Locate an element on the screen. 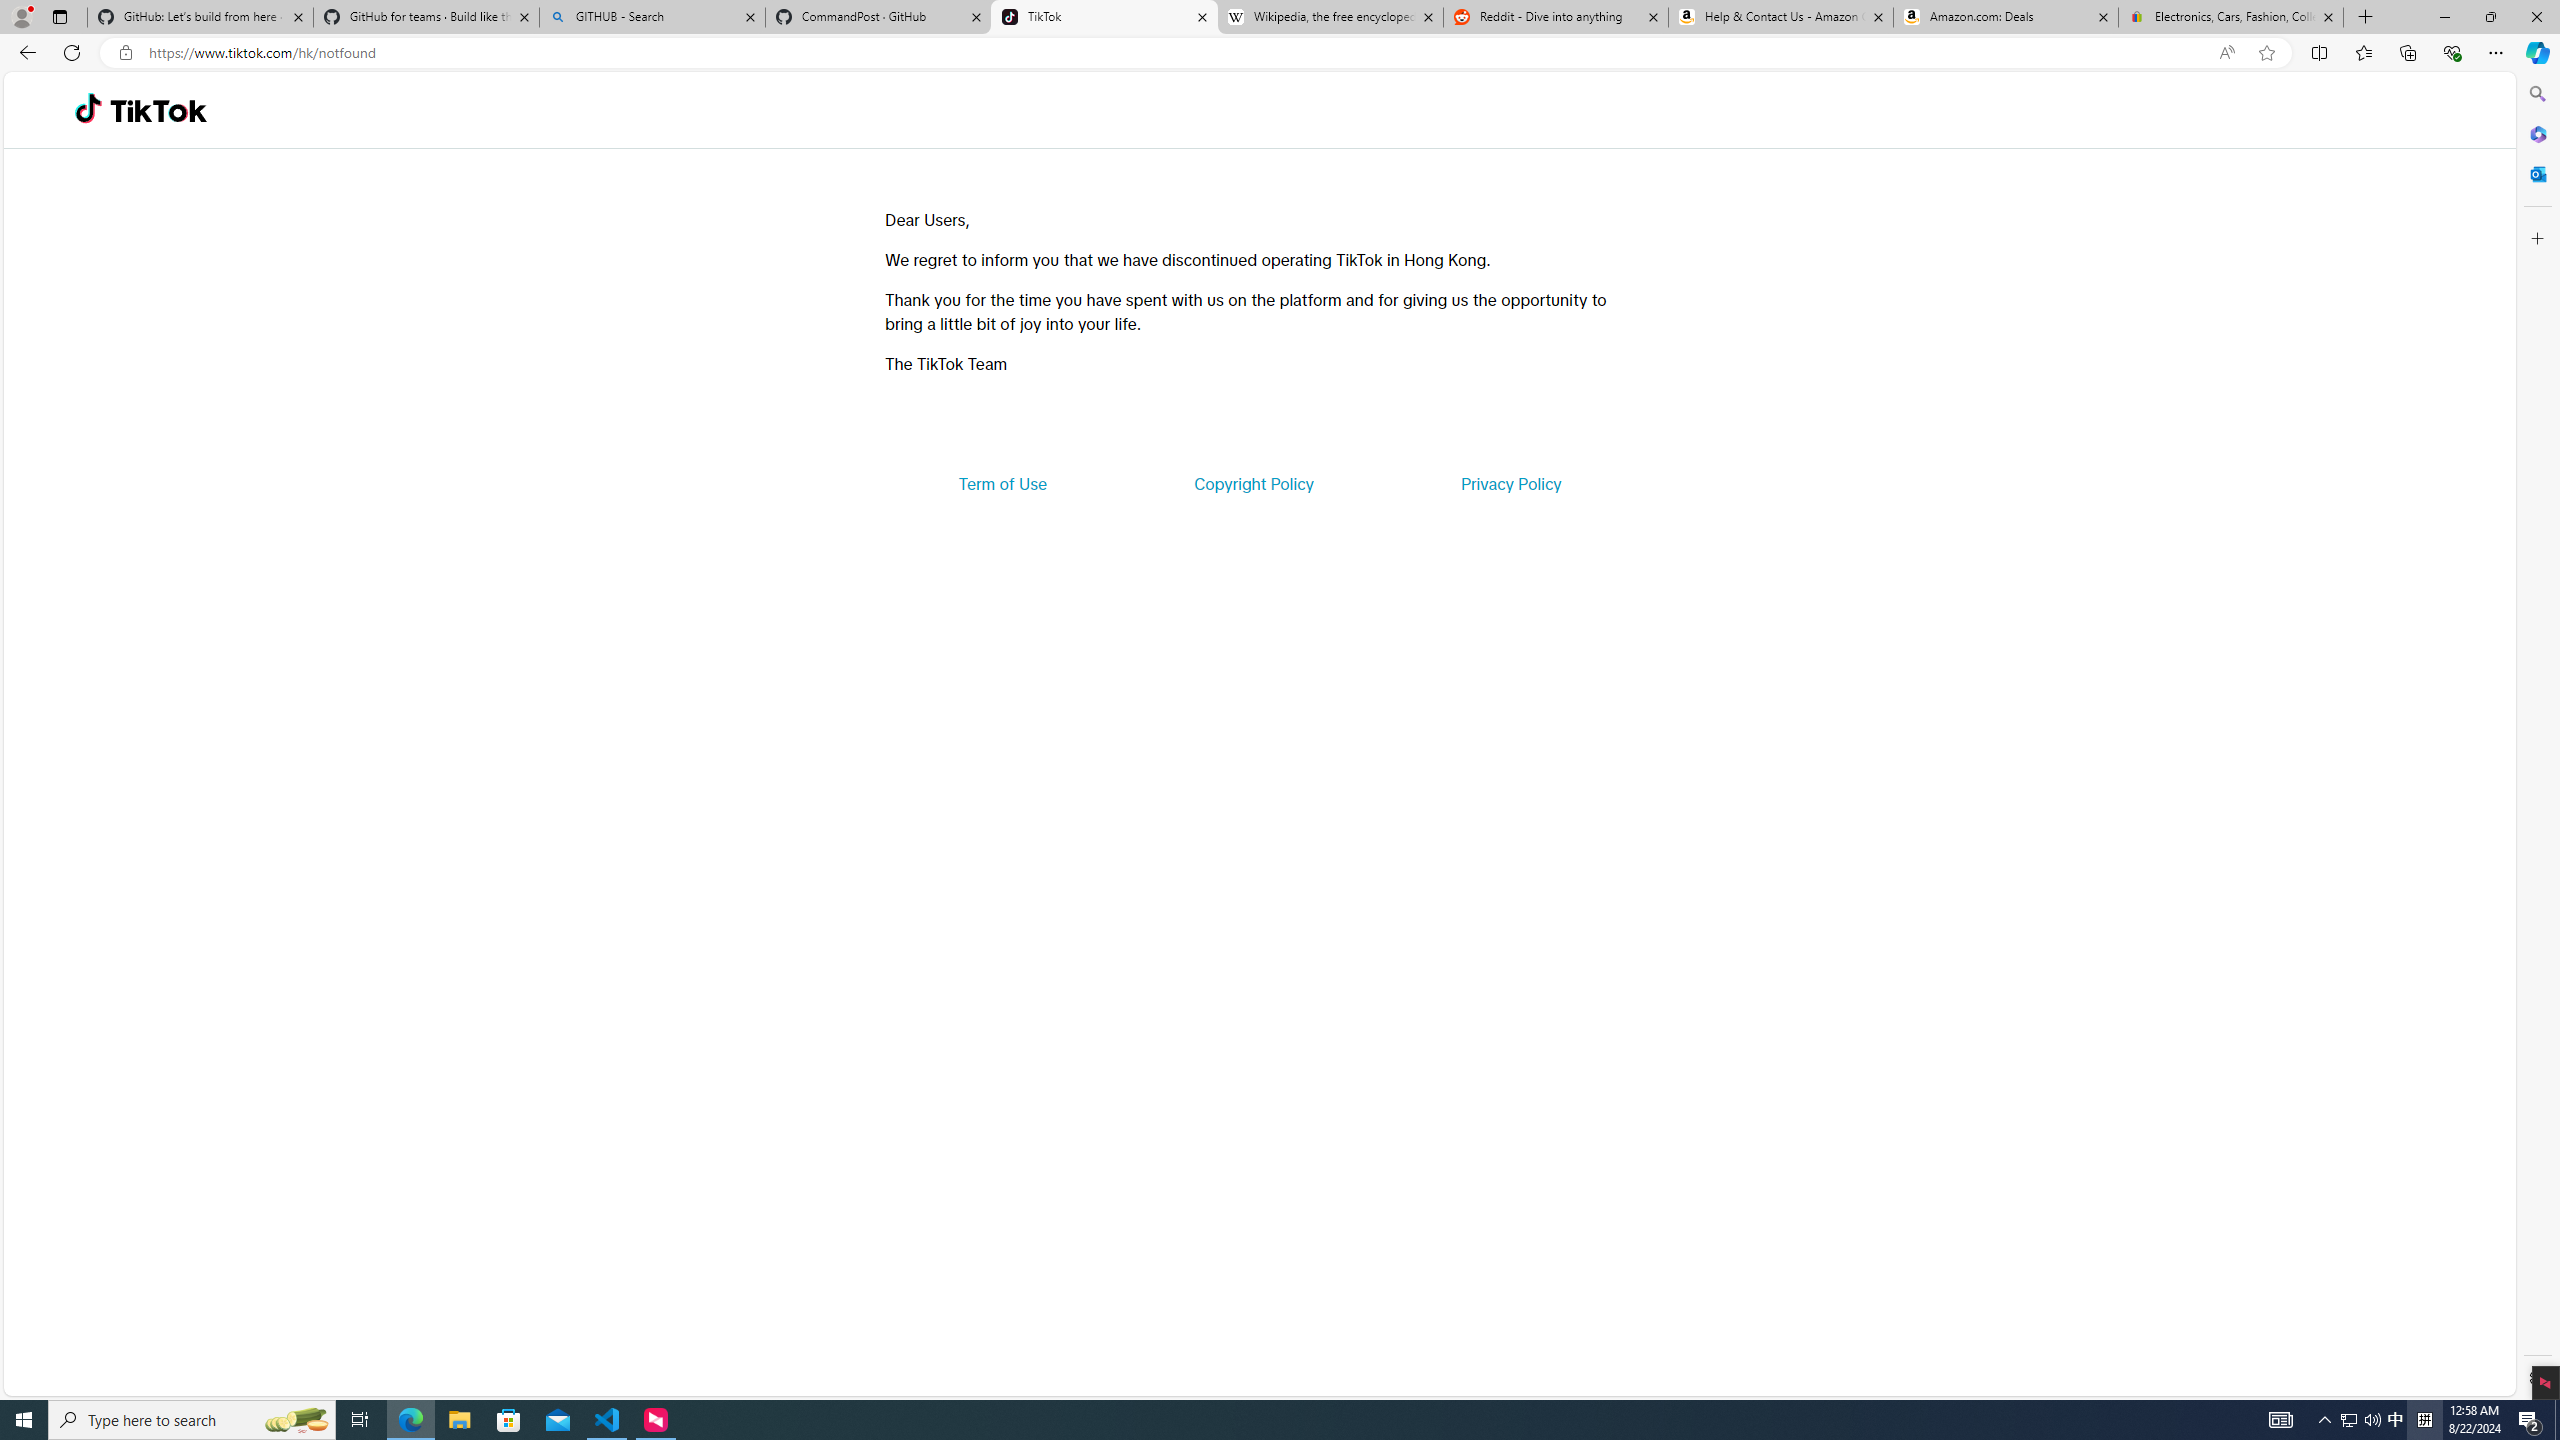  Copyright Policy is located at coordinates (1252, 484).